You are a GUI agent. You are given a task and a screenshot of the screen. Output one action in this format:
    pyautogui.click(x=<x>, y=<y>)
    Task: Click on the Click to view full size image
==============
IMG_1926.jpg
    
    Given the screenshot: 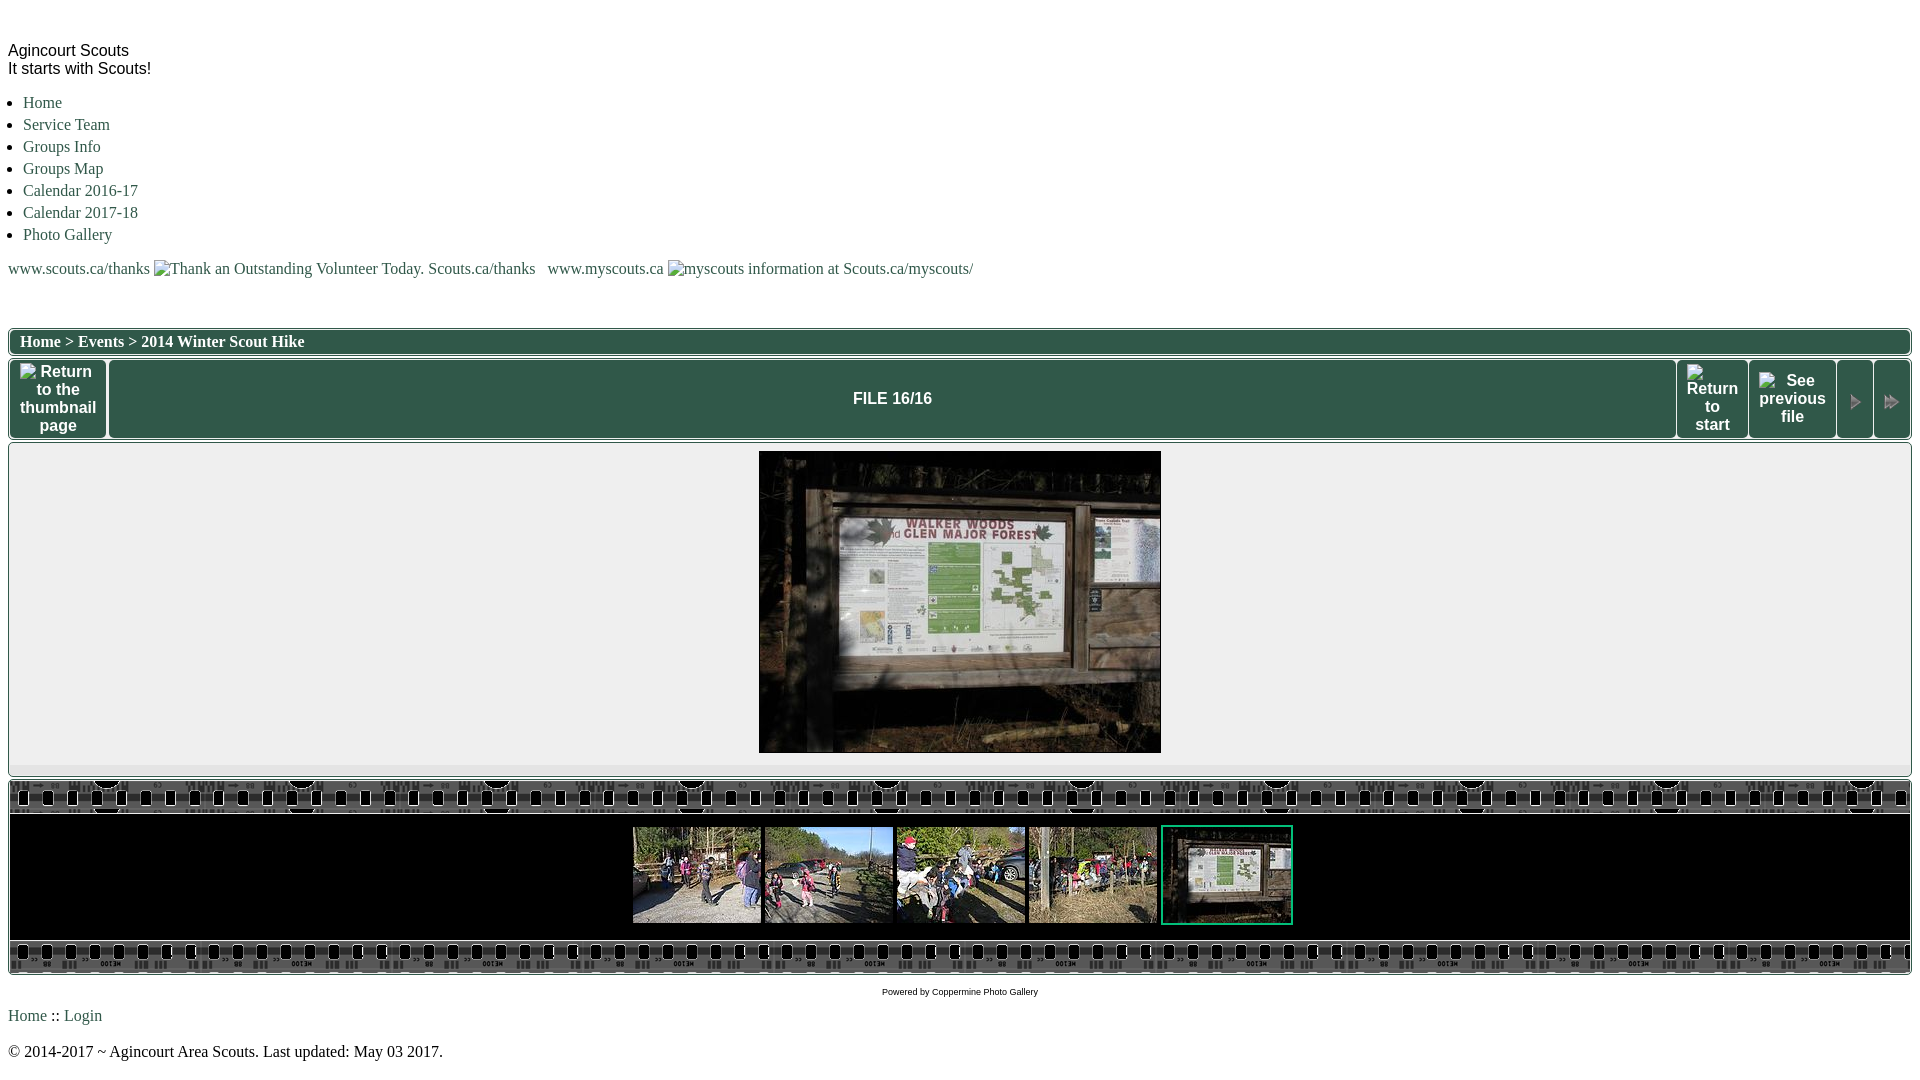 What is the action you would take?
    pyautogui.click(x=960, y=602)
    